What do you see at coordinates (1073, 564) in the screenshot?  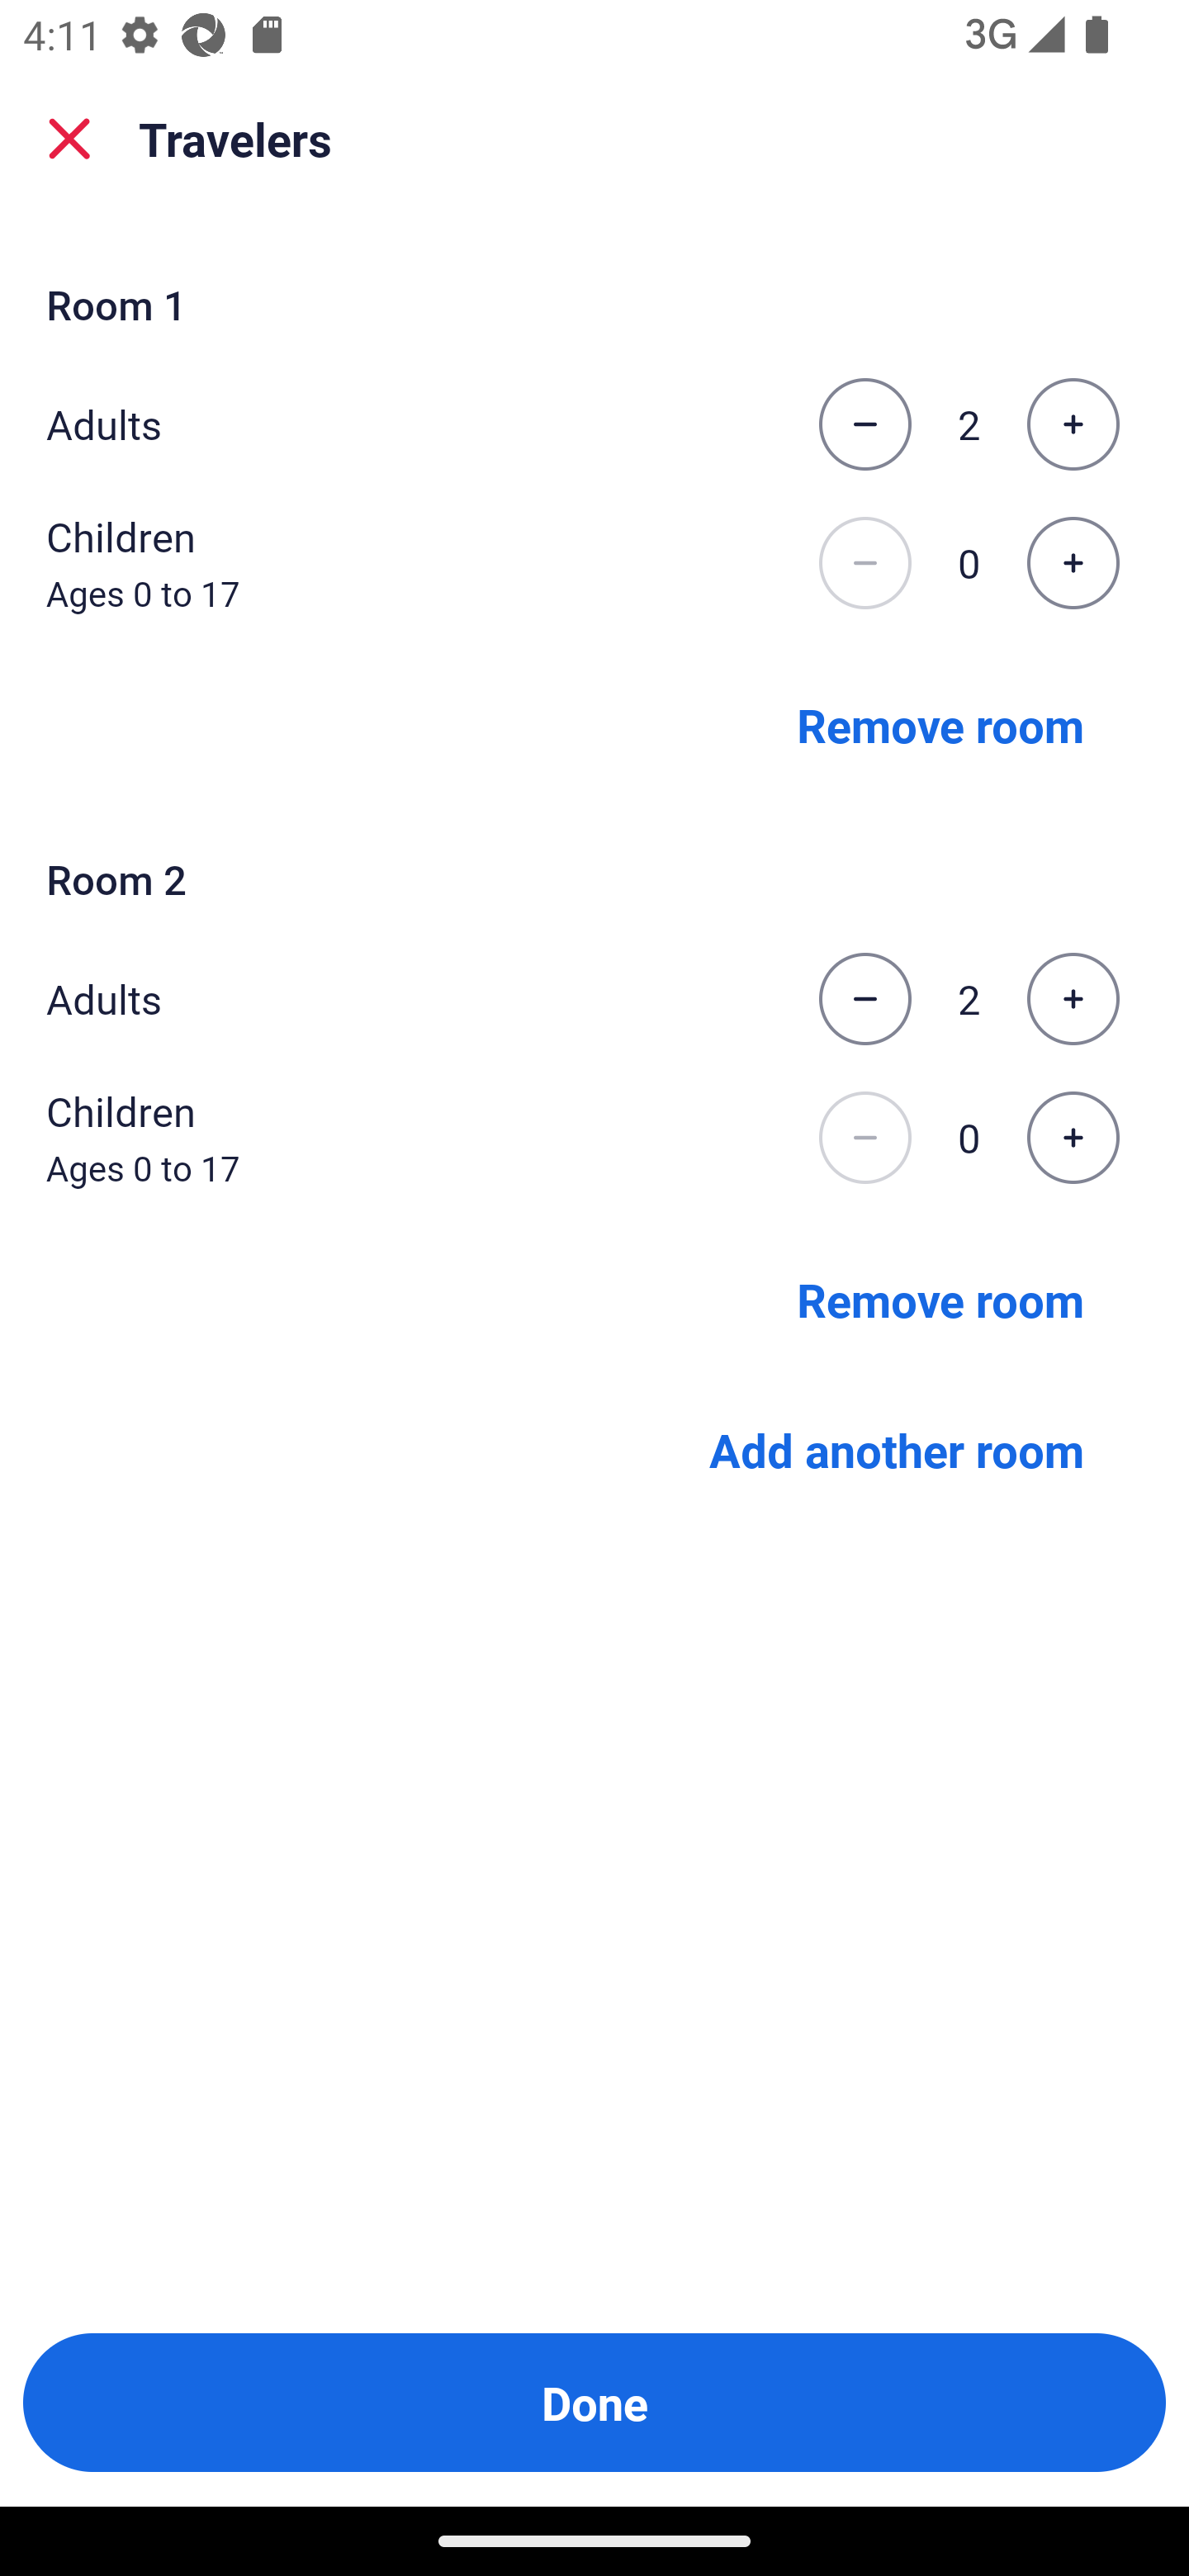 I see `Increase the number of children` at bounding box center [1073, 564].